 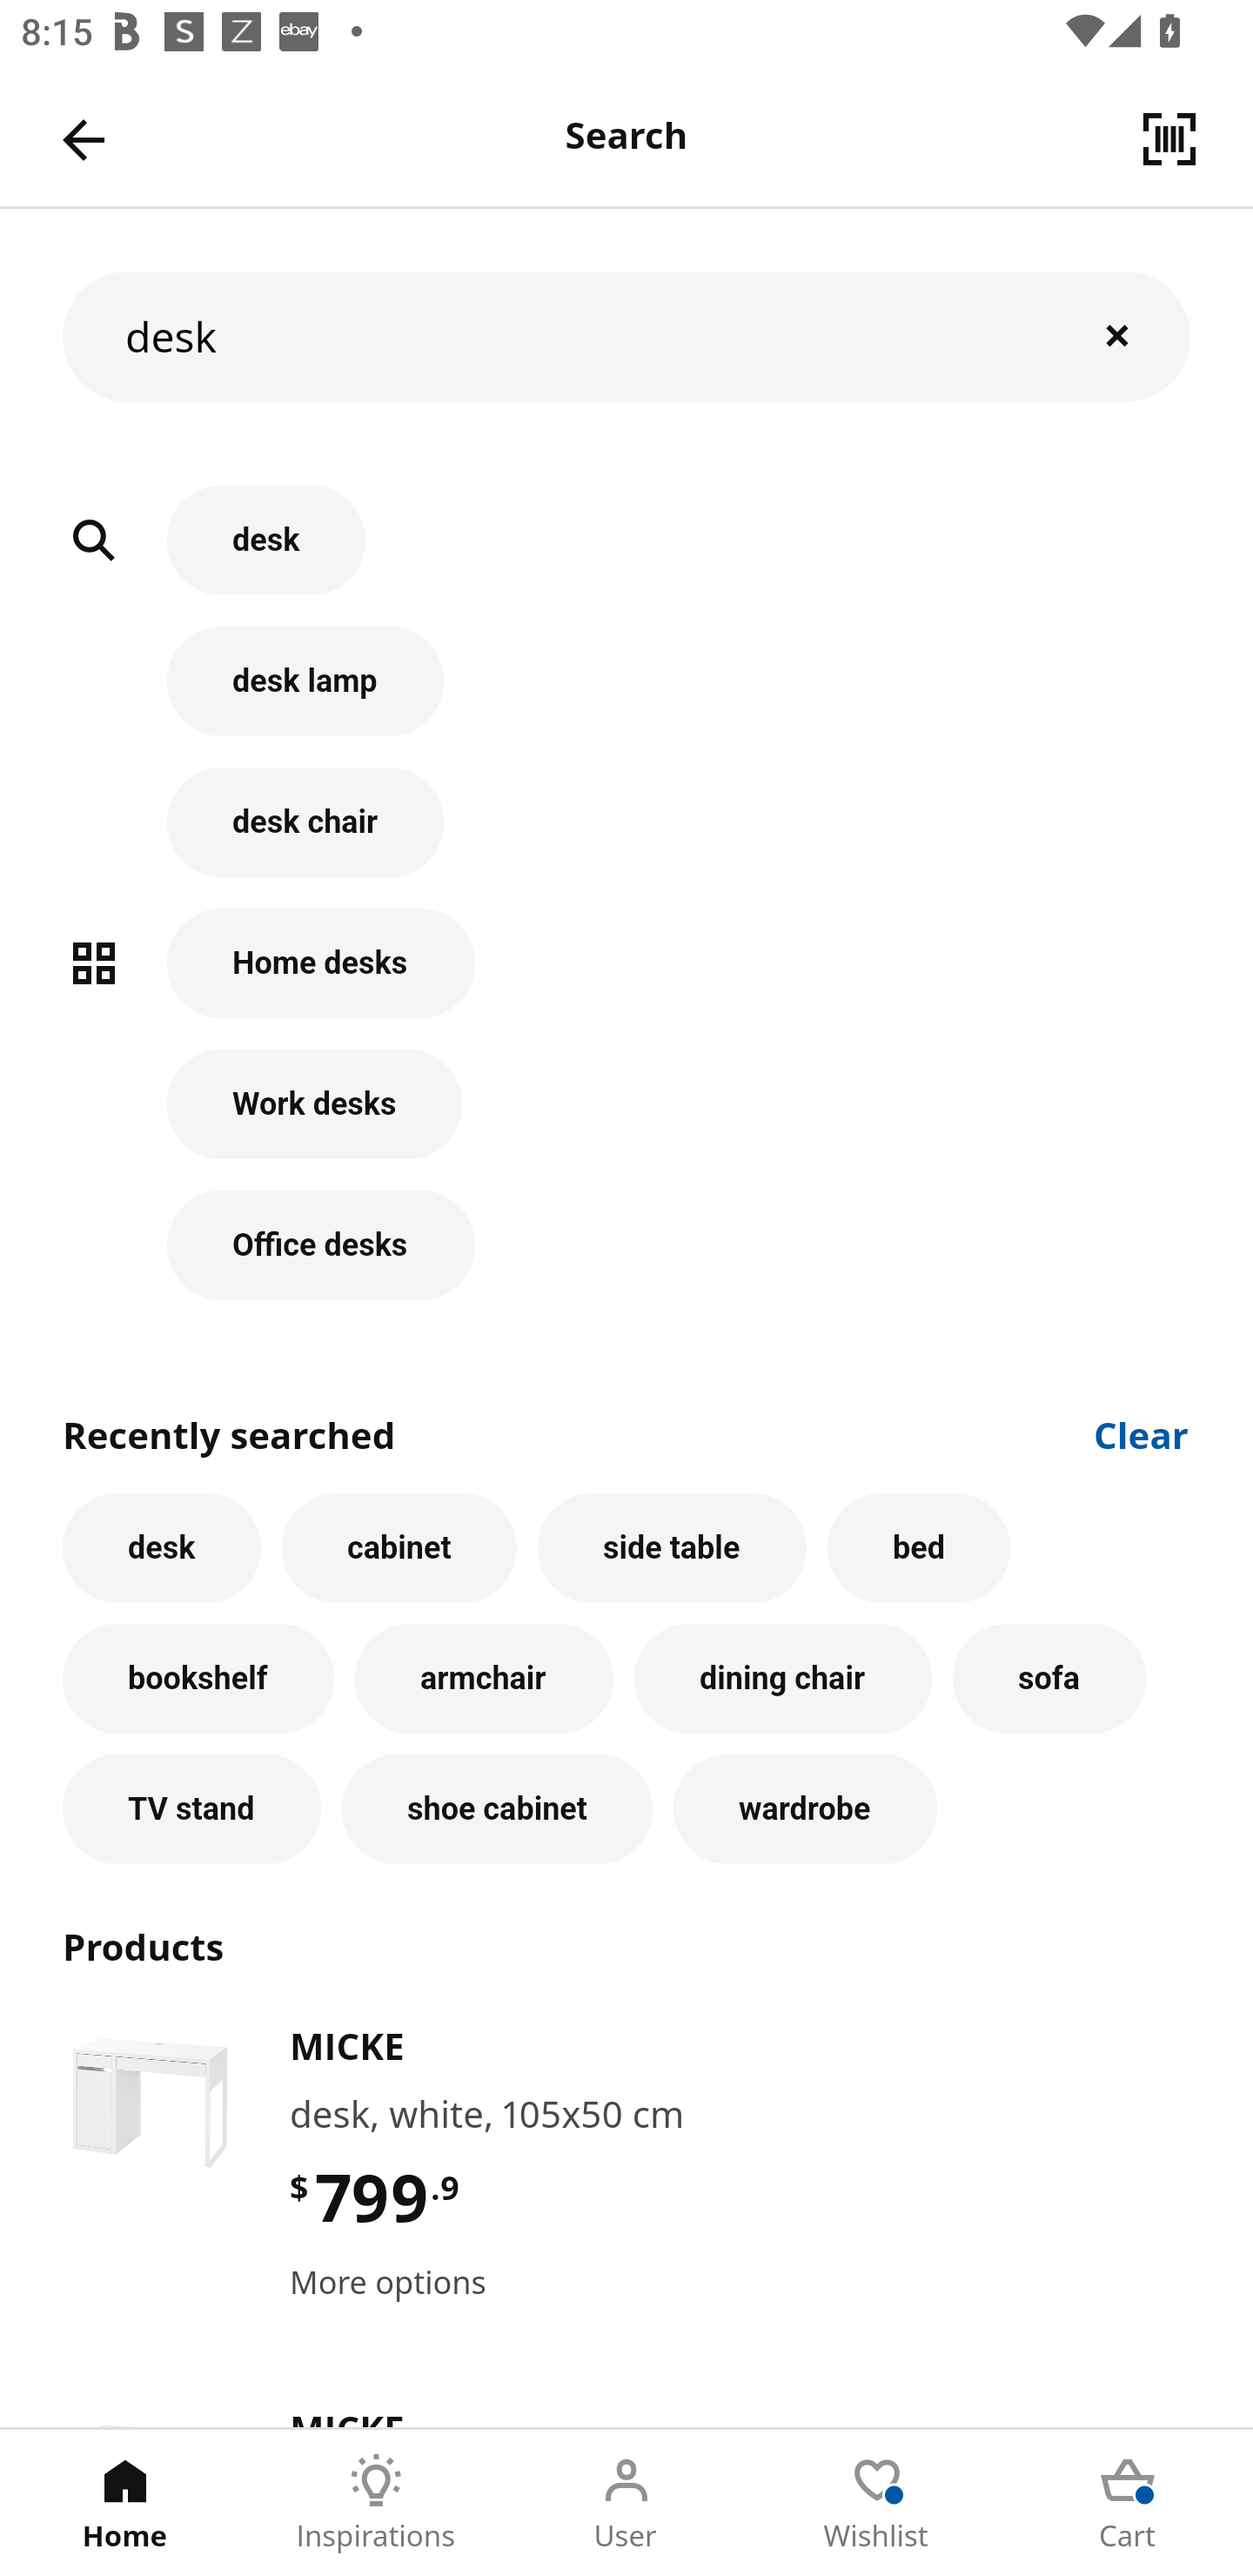 I want to click on Home
Tab 1 of 5, so click(x=125, y=2503).